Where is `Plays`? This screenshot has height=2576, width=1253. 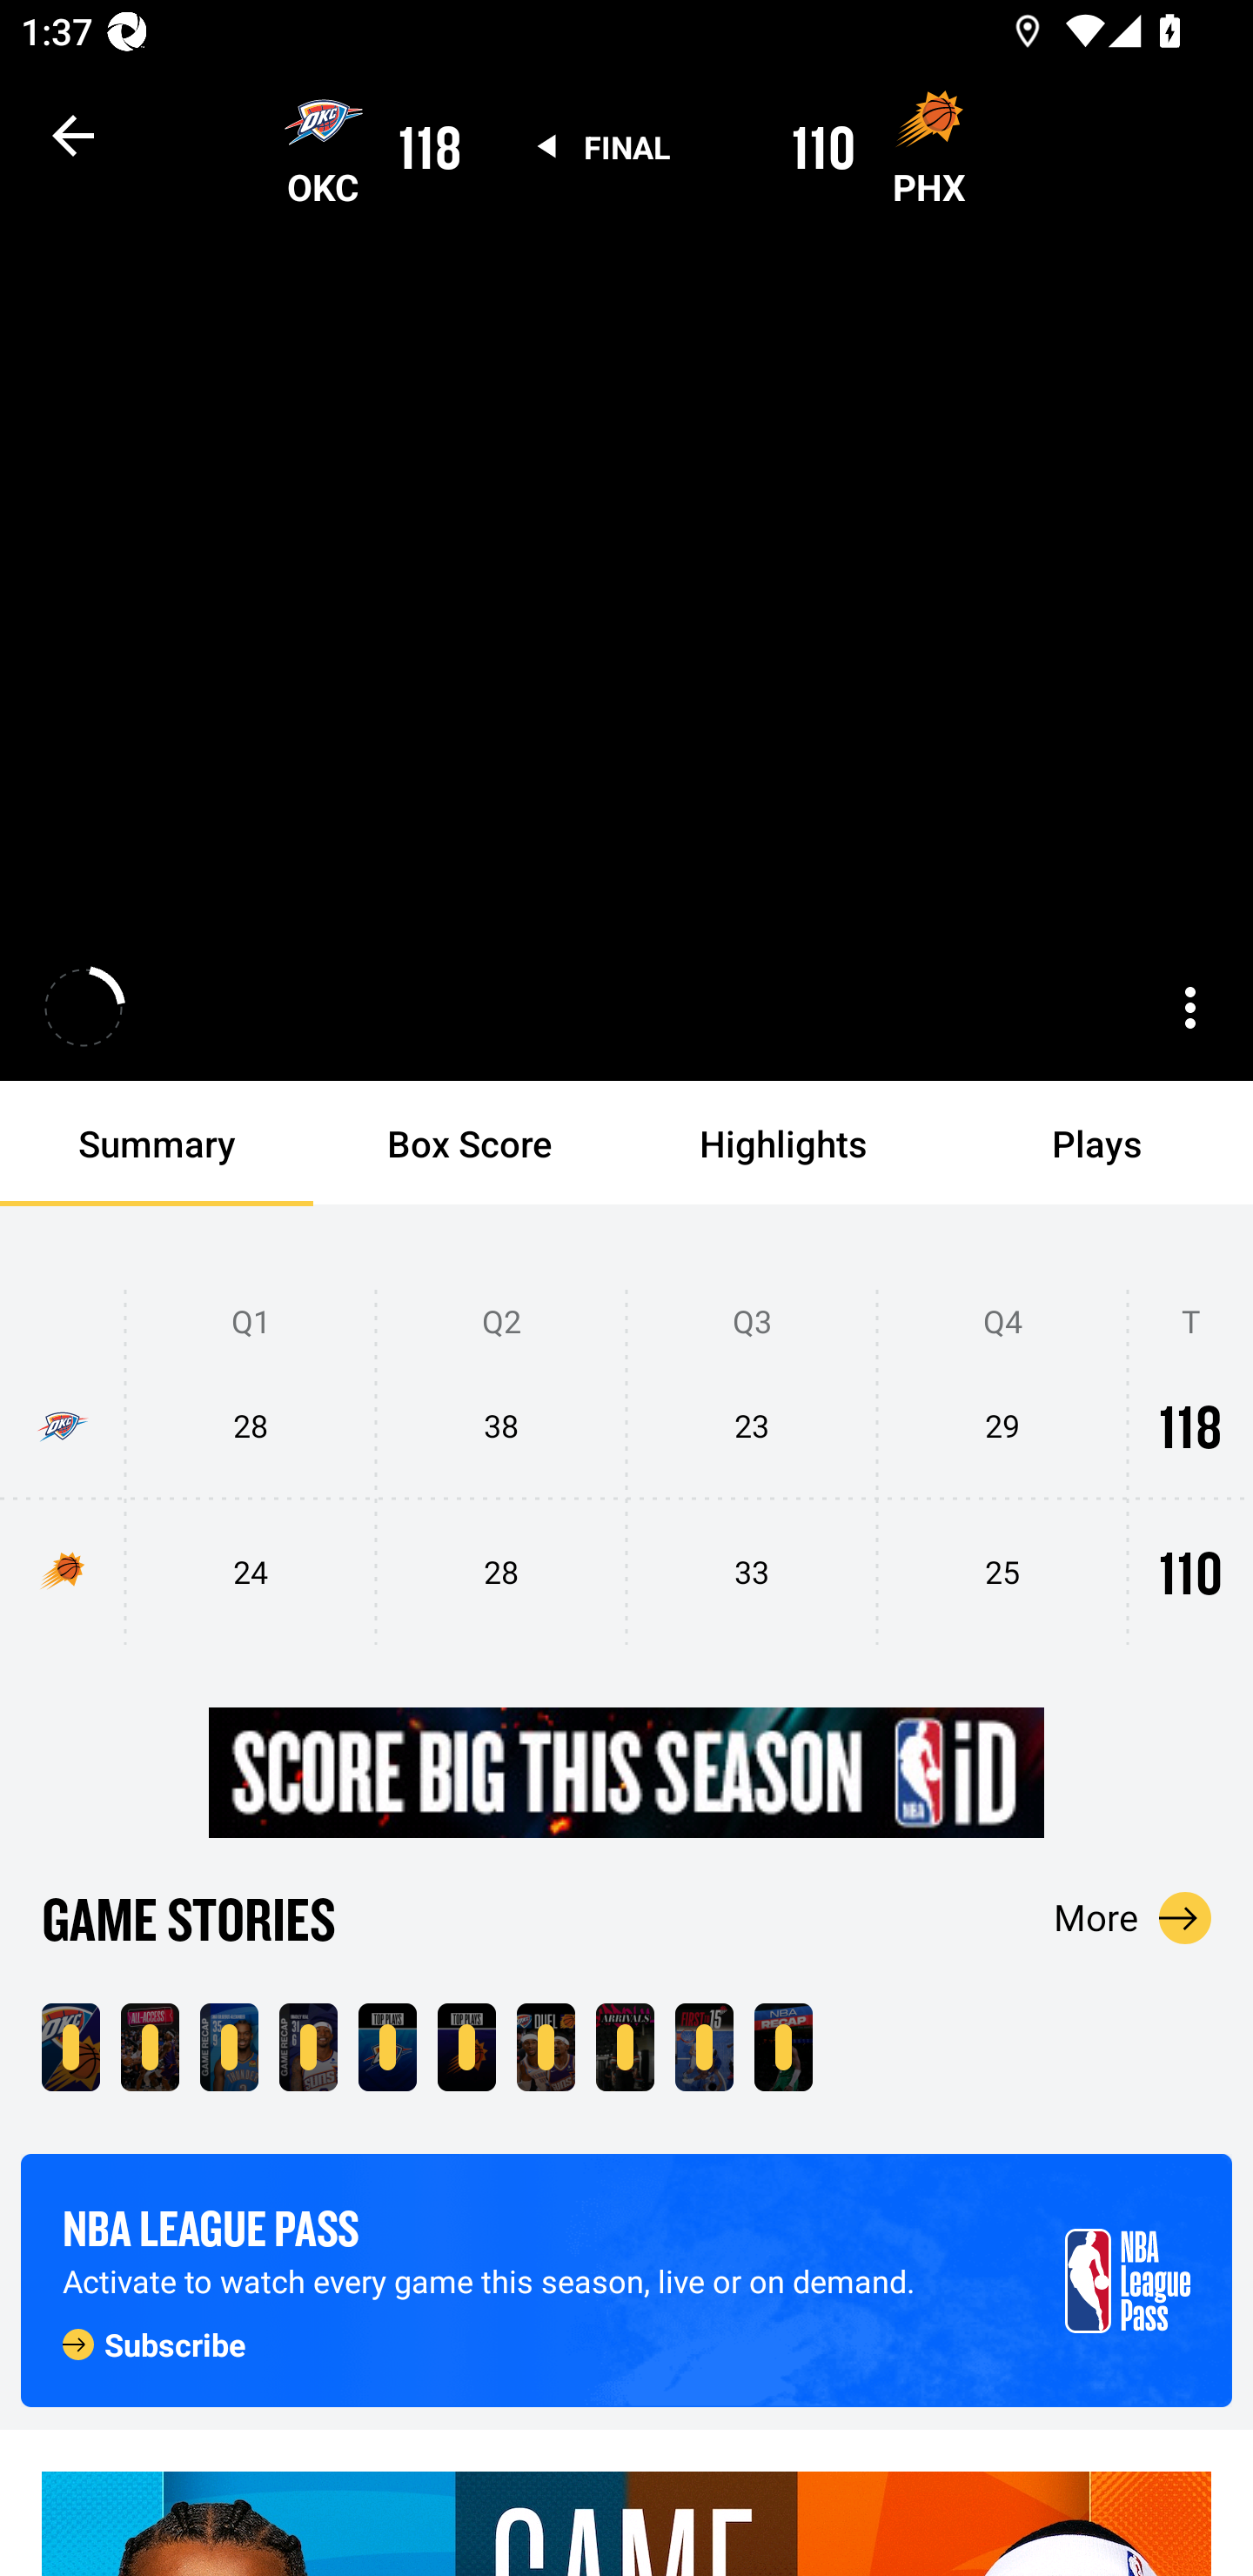 Plays is located at coordinates (1096, 1144).